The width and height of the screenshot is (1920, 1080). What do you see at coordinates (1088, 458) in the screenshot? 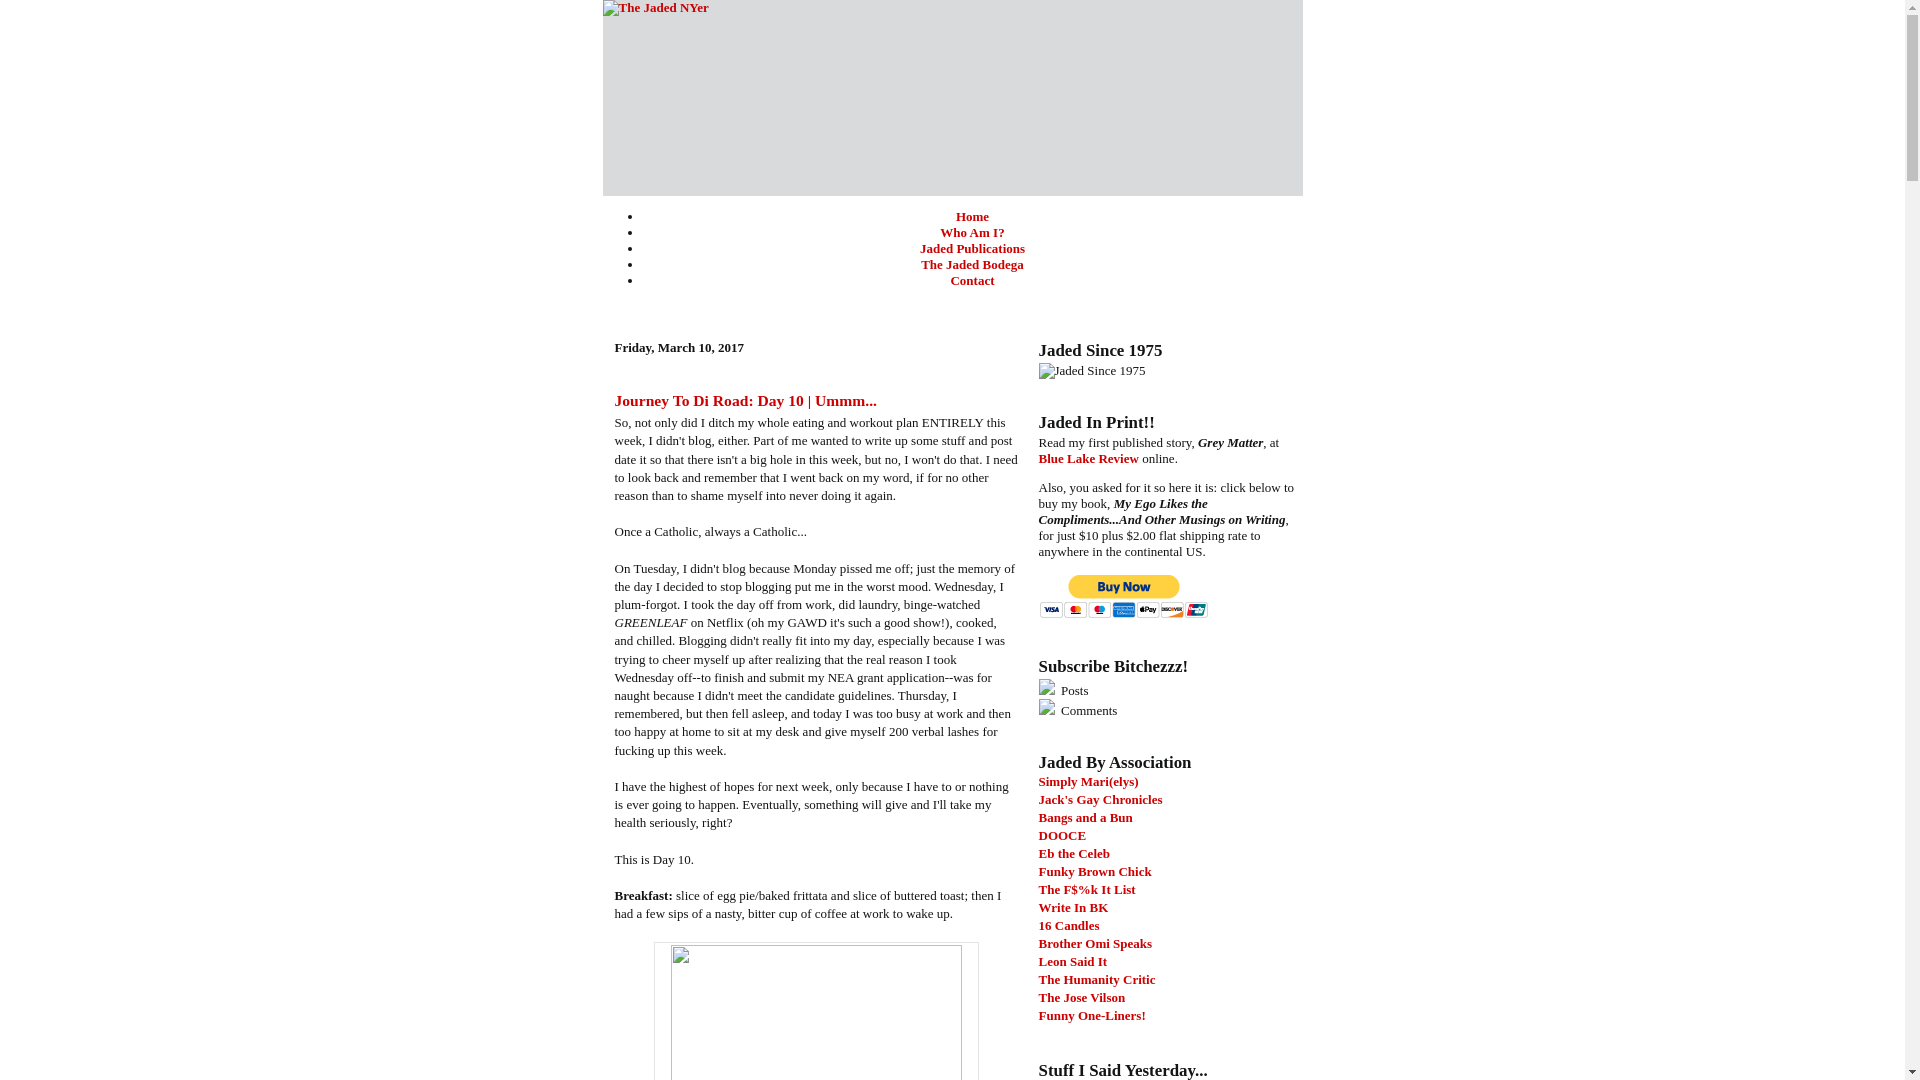
I see `Blue Lake Review` at bounding box center [1088, 458].